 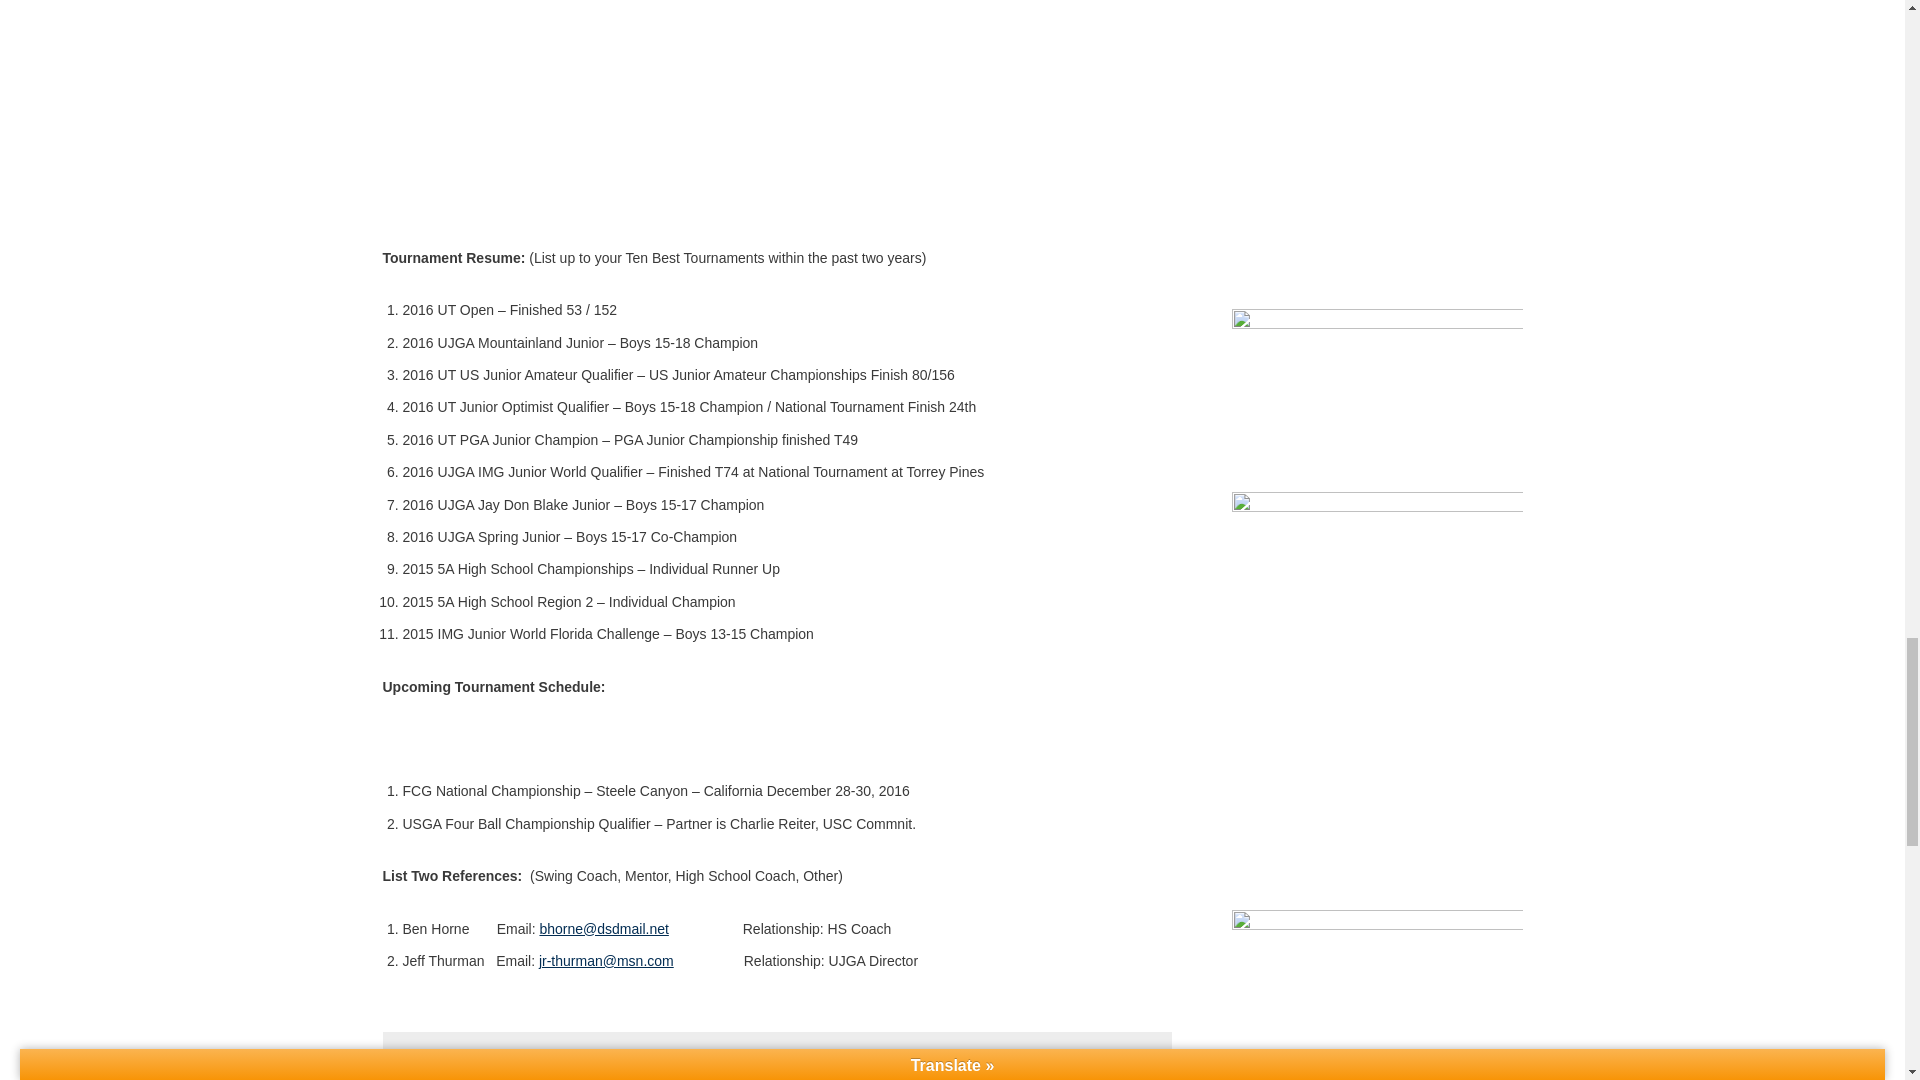 What do you see at coordinates (776, 70) in the screenshot?
I see `Cole Ponich Golf` at bounding box center [776, 70].